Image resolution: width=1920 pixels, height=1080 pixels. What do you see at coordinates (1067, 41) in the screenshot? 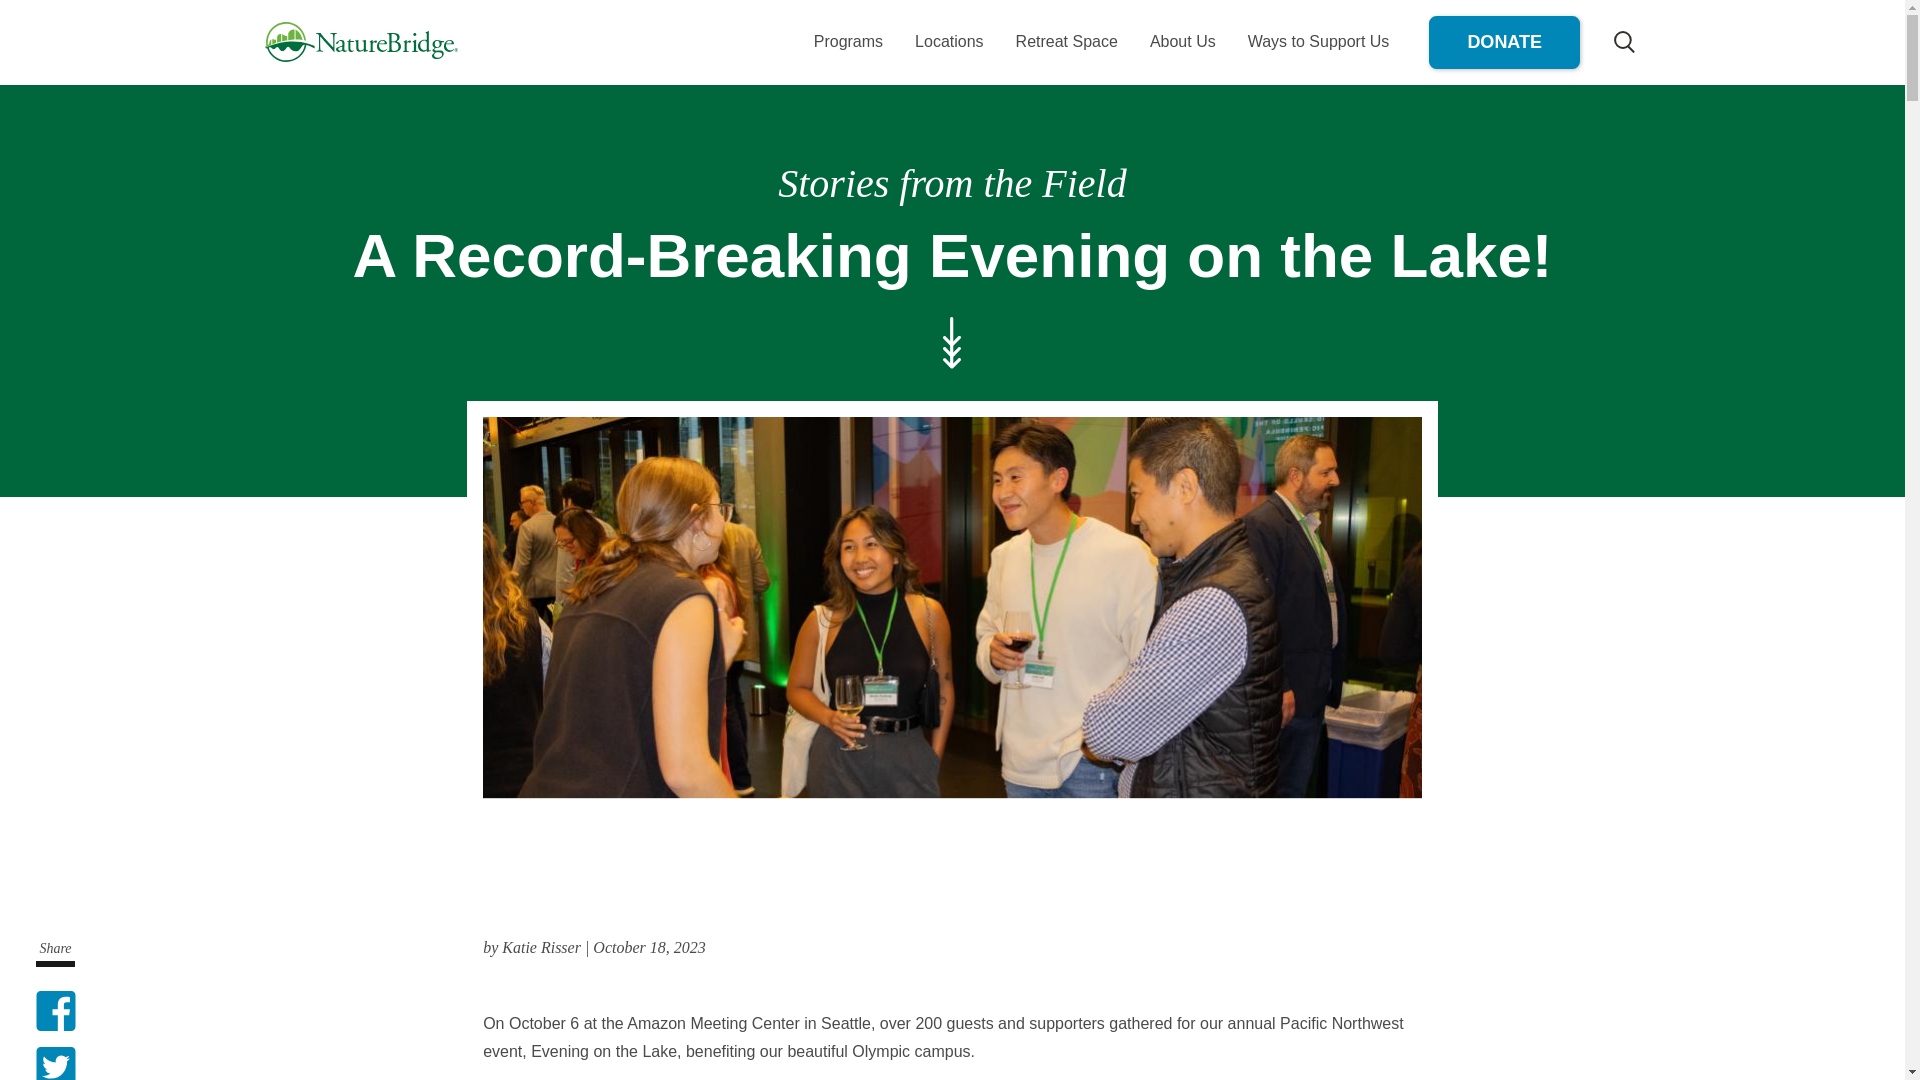
I see `Retreat Space` at bounding box center [1067, 41].